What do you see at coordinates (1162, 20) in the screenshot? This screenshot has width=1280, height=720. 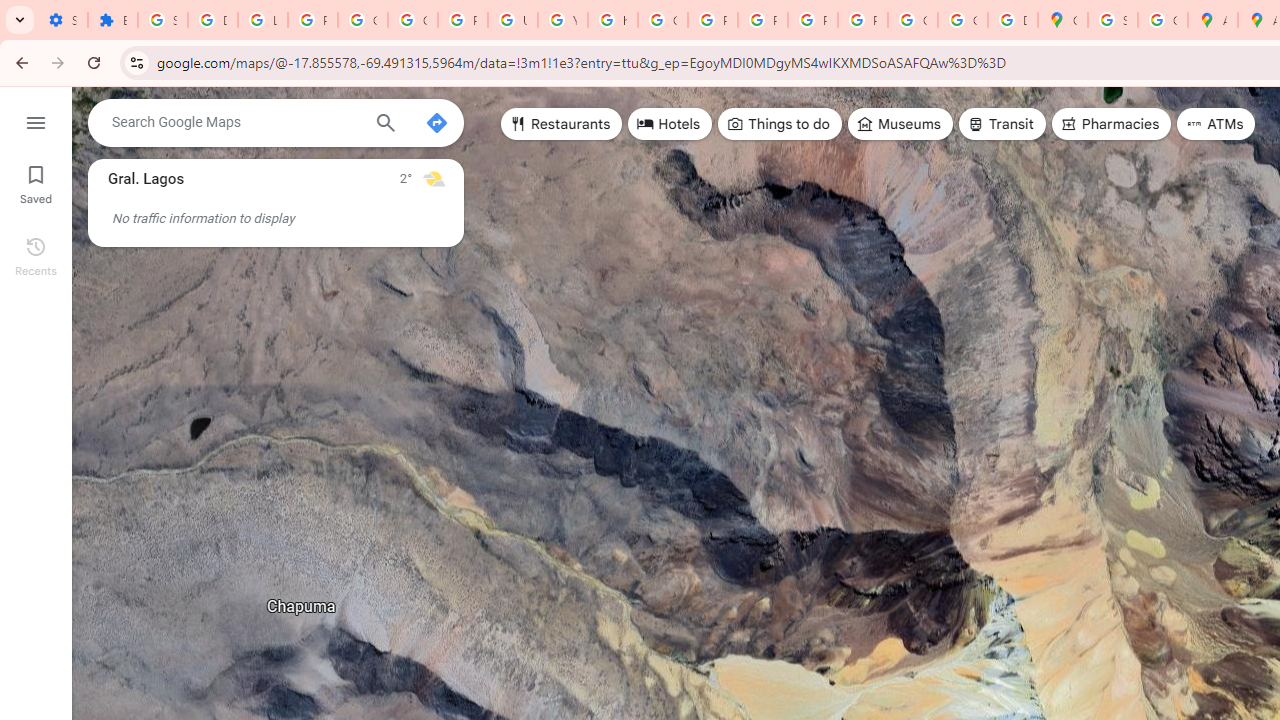 I see `Create your Google Account` at bounding box center [1162, 20].